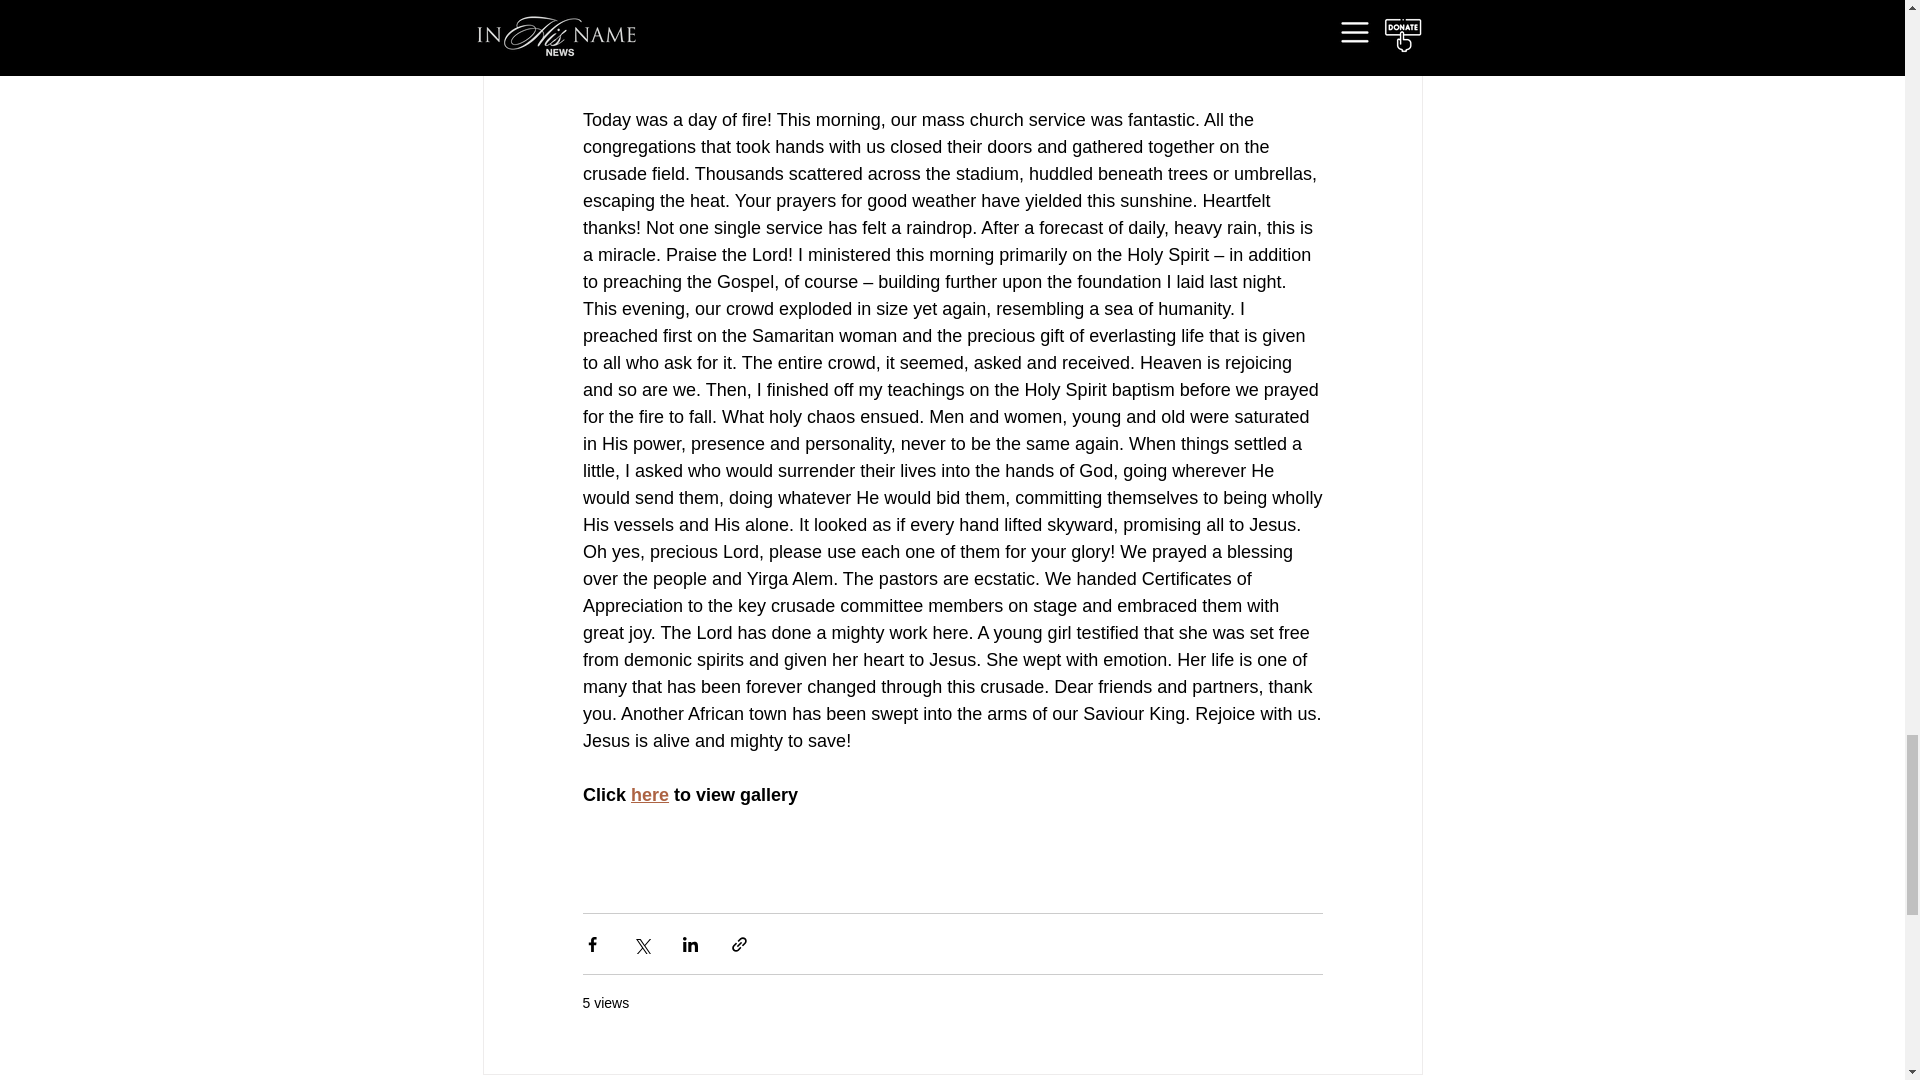  Describe the element at coordinates (650, 794) in the screenshot. I see `here` at that location.